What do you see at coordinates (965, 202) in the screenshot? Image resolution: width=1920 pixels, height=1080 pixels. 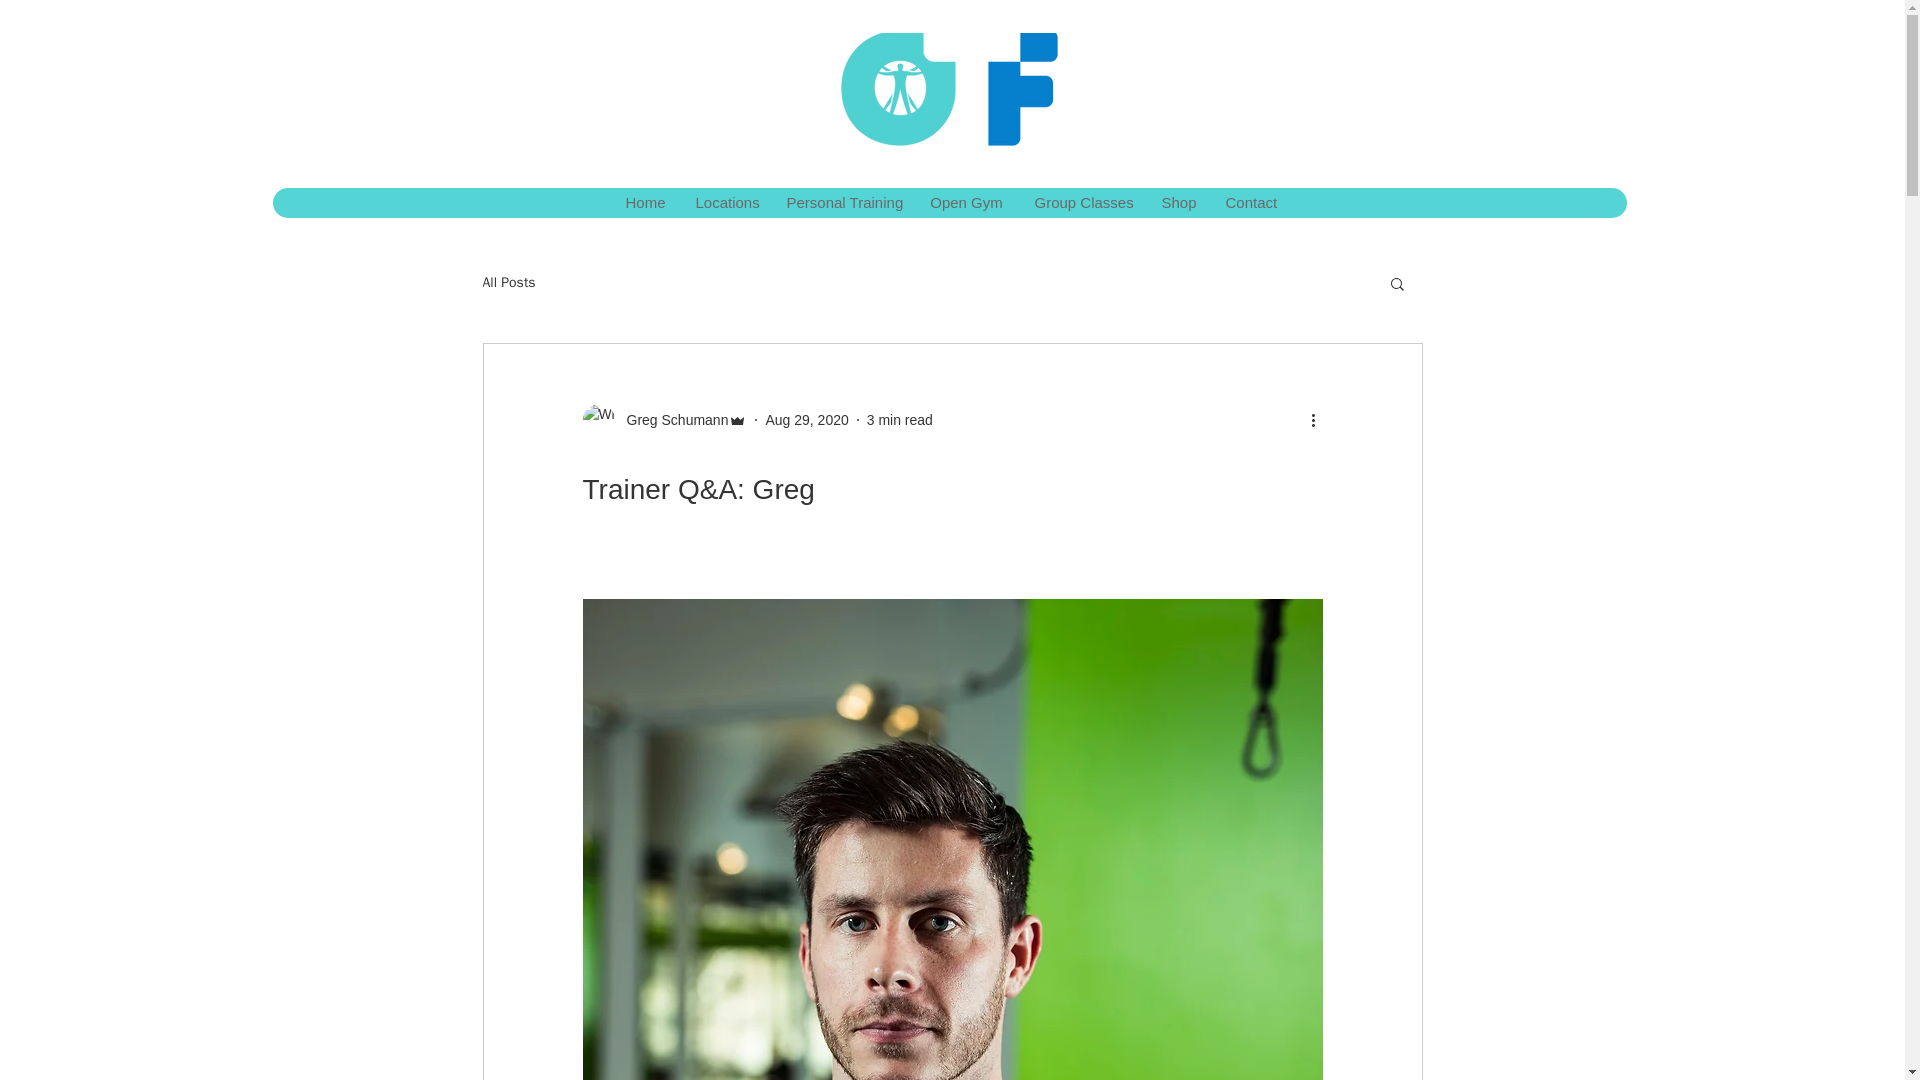 I see `Open Gym` at bounding box center [965, 202].